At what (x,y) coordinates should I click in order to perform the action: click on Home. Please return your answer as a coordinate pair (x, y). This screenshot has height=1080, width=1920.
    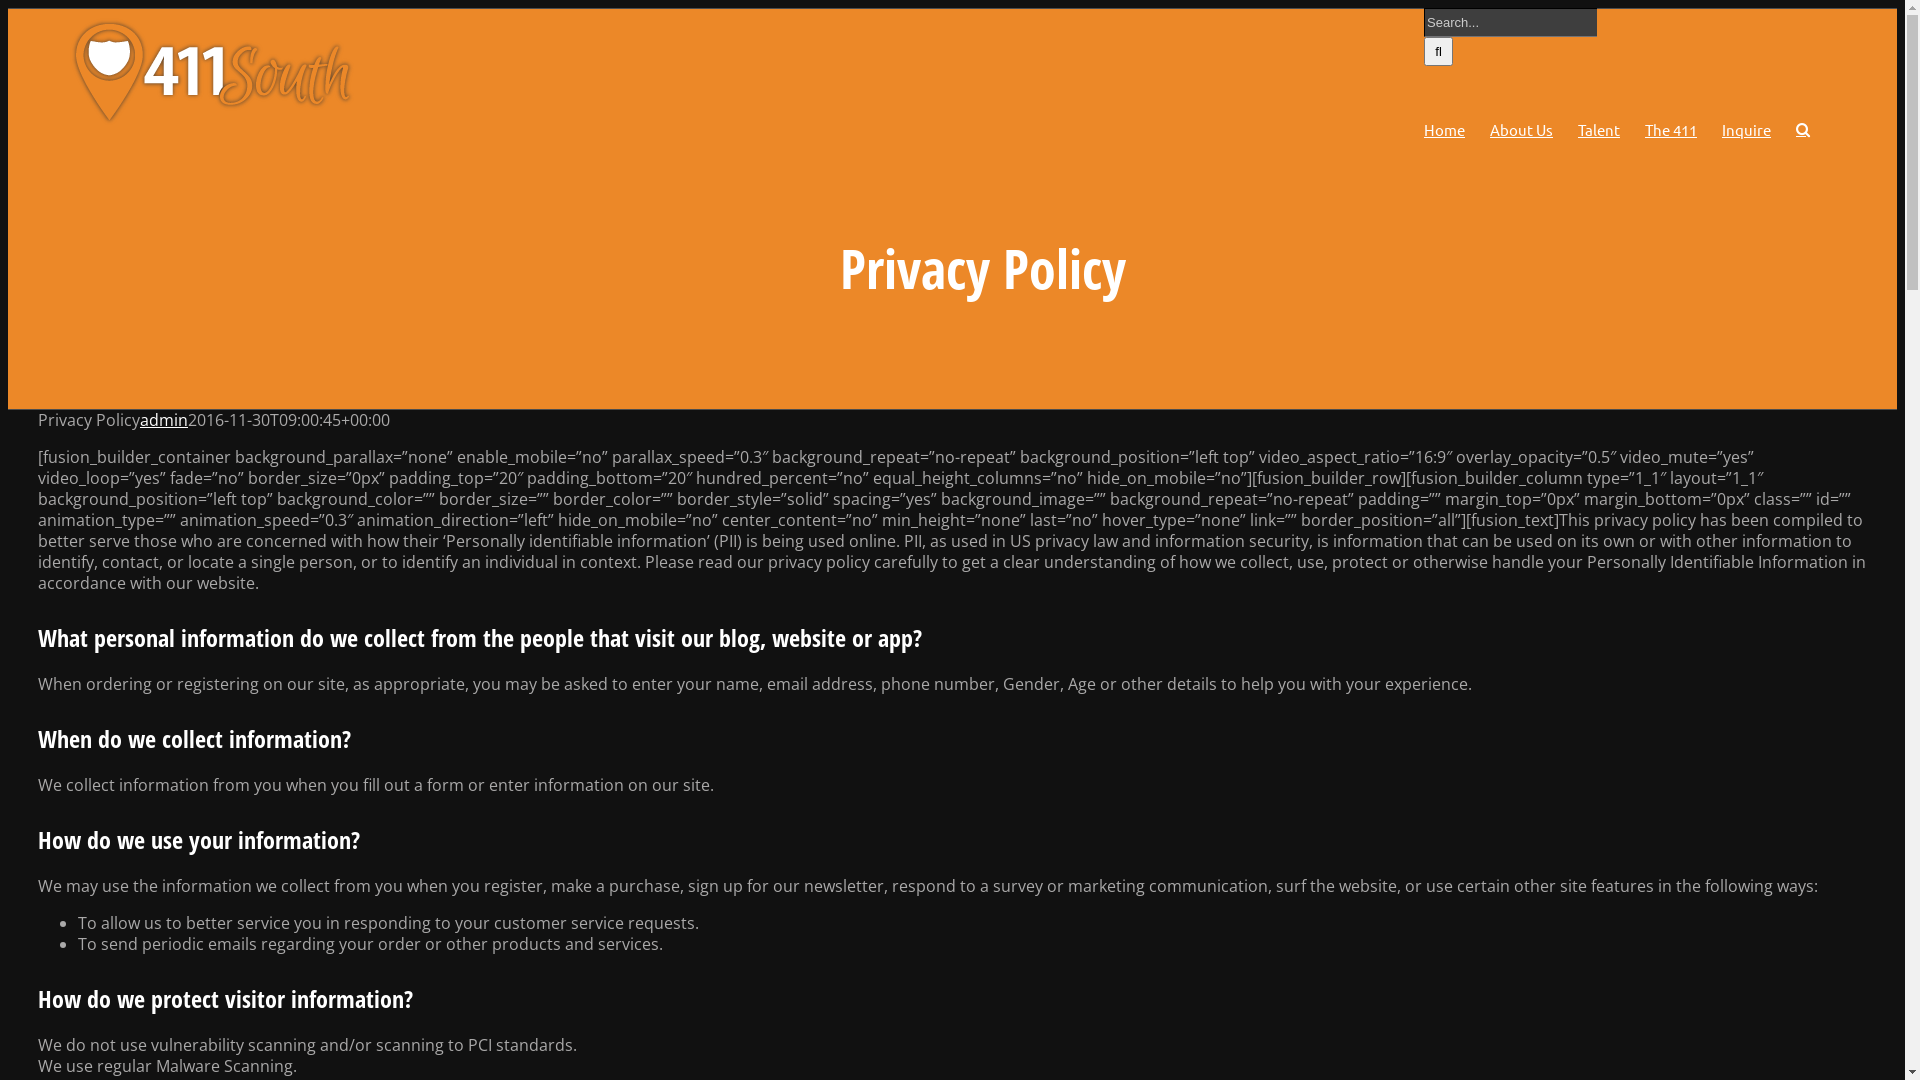
    Looking at the image, I should click on (1444, 130).